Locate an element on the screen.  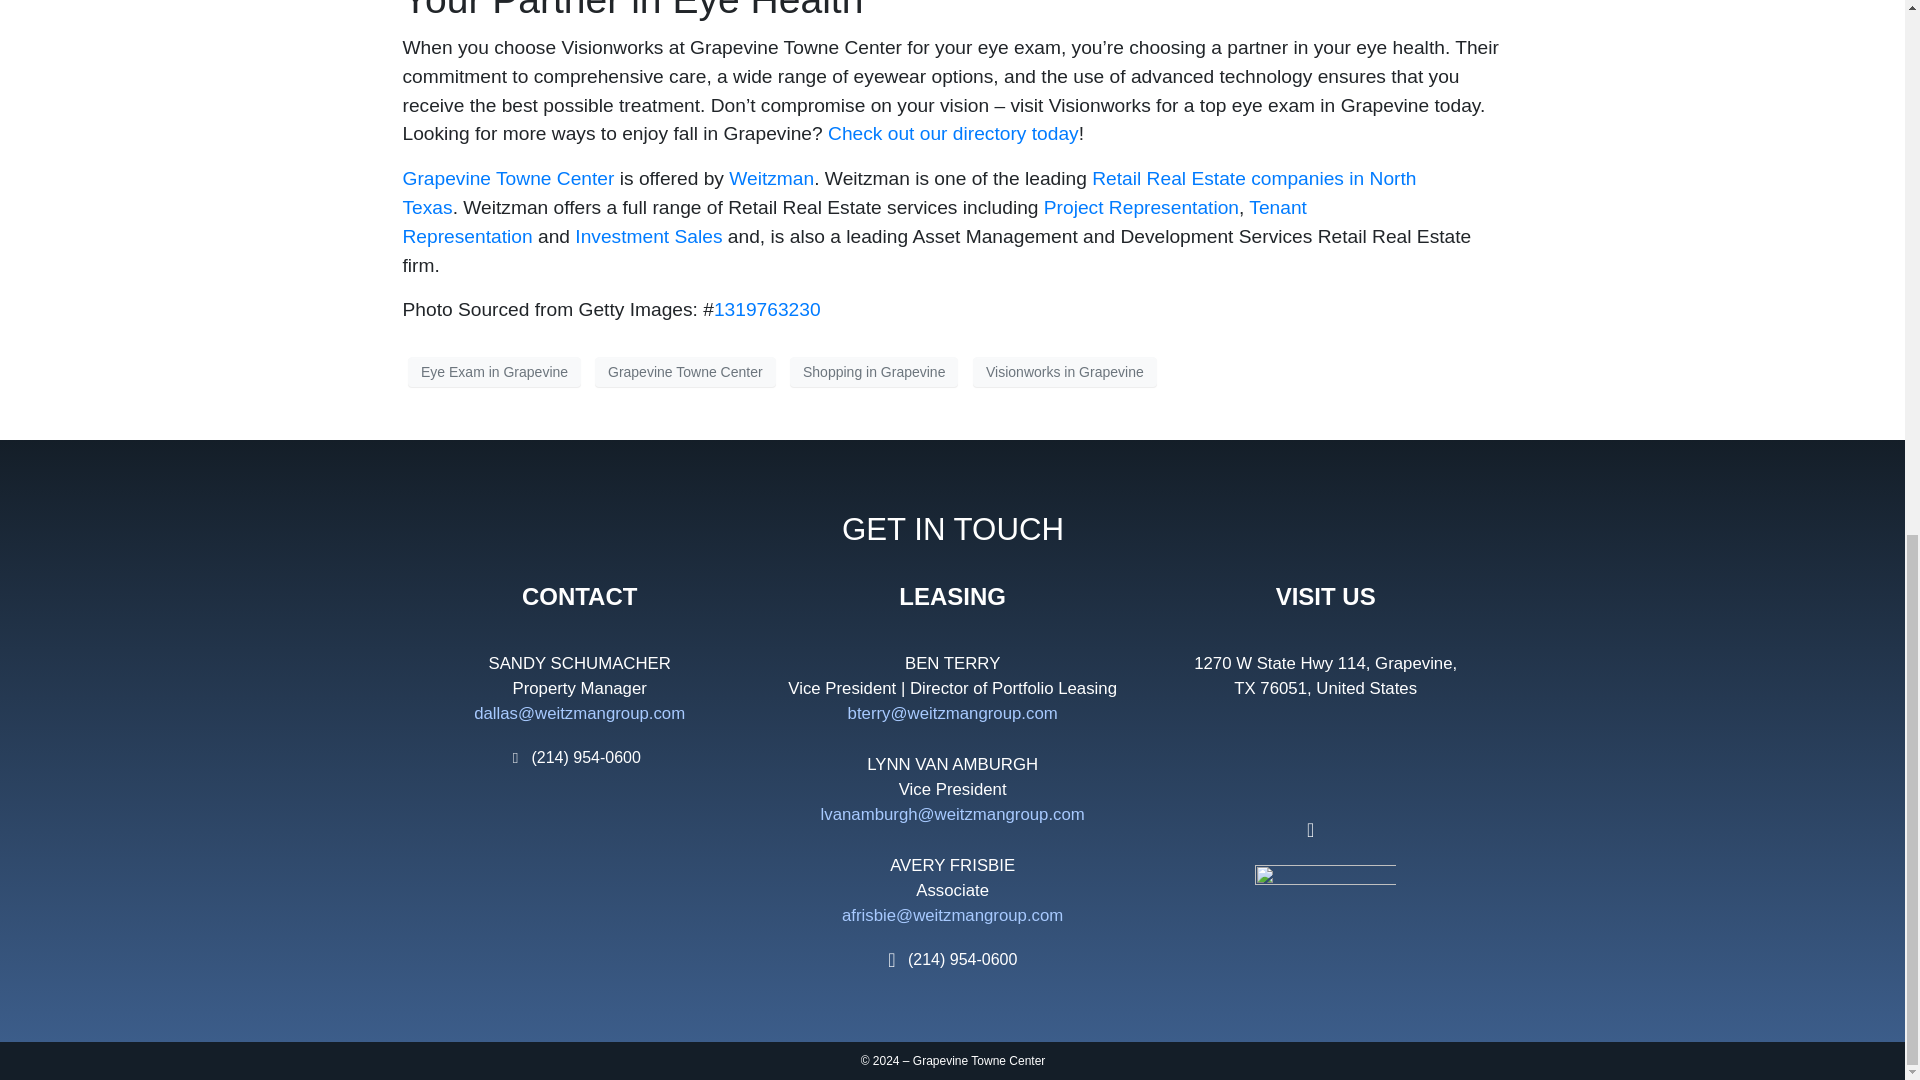
1319763230 is located at coordinates (768, 309).